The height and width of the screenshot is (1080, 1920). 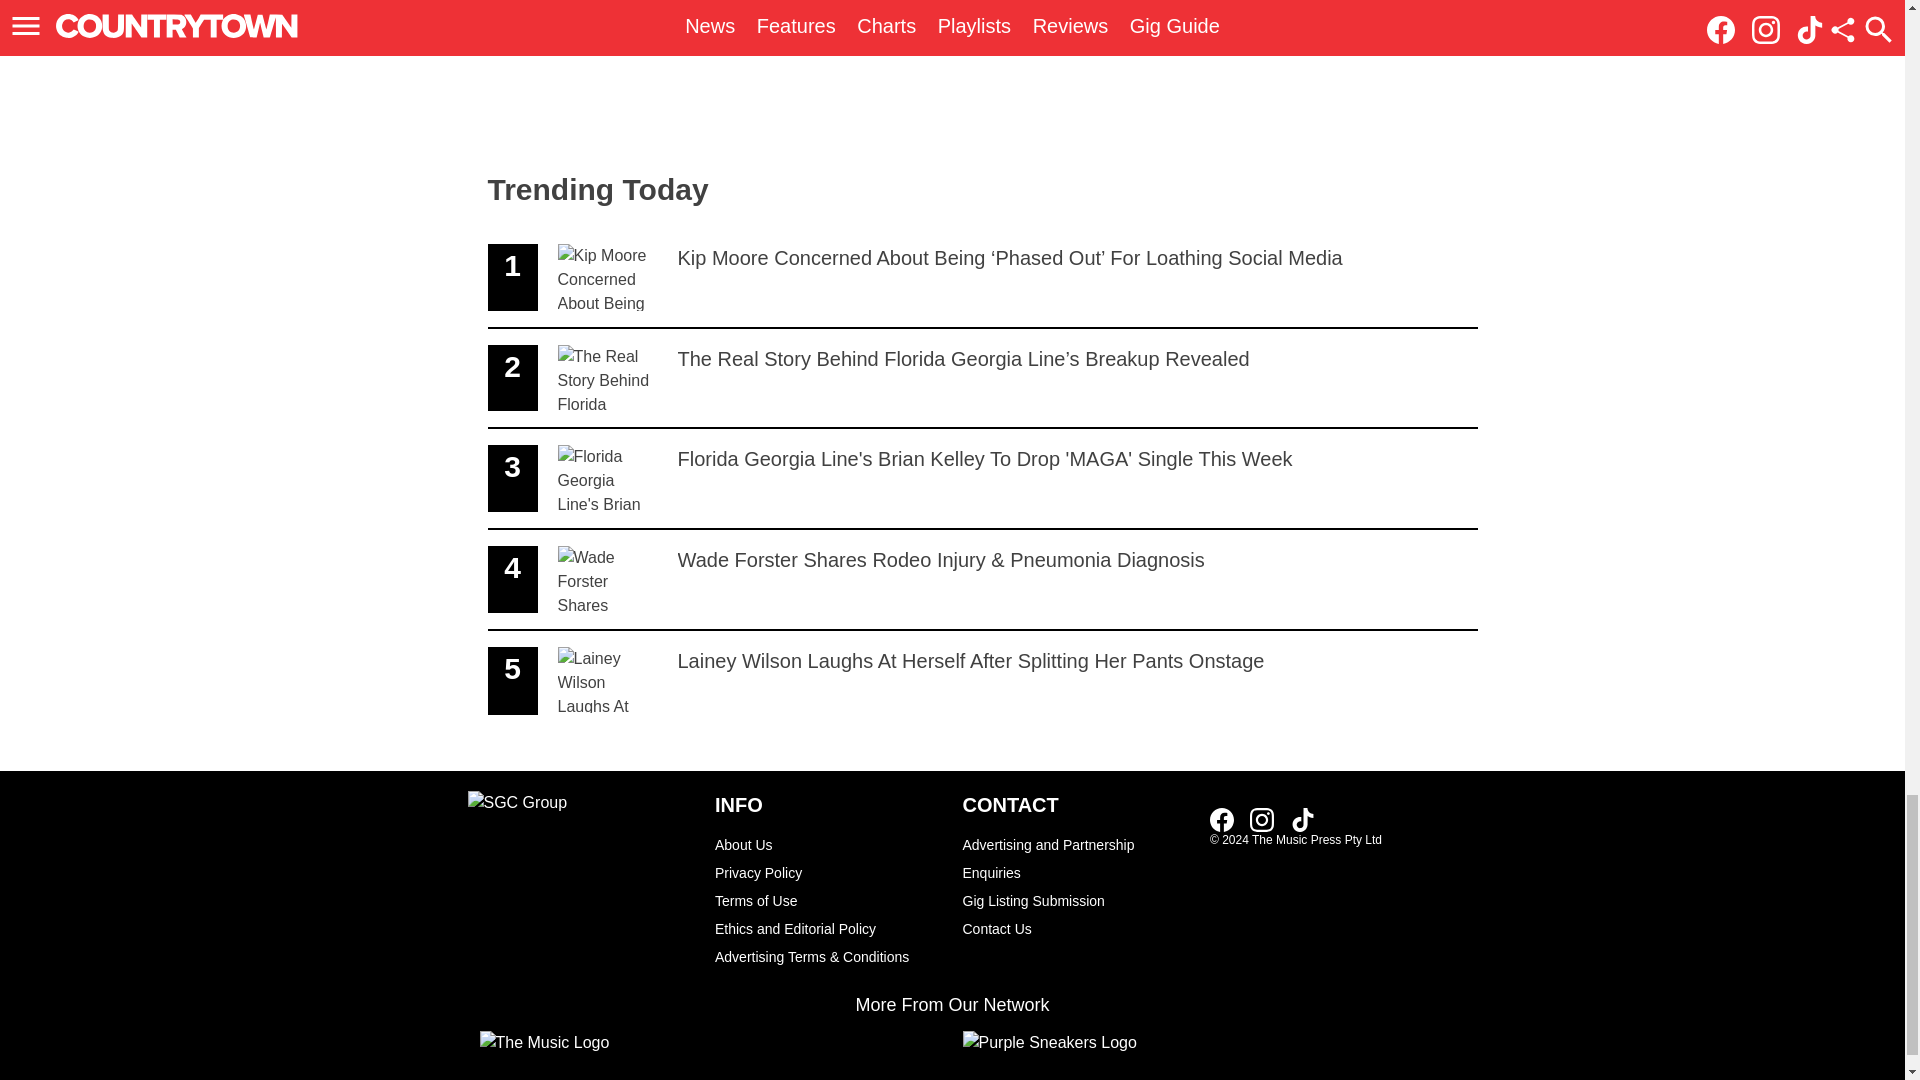 I want to click on Privacy Policy, so click(x=828, y=872).